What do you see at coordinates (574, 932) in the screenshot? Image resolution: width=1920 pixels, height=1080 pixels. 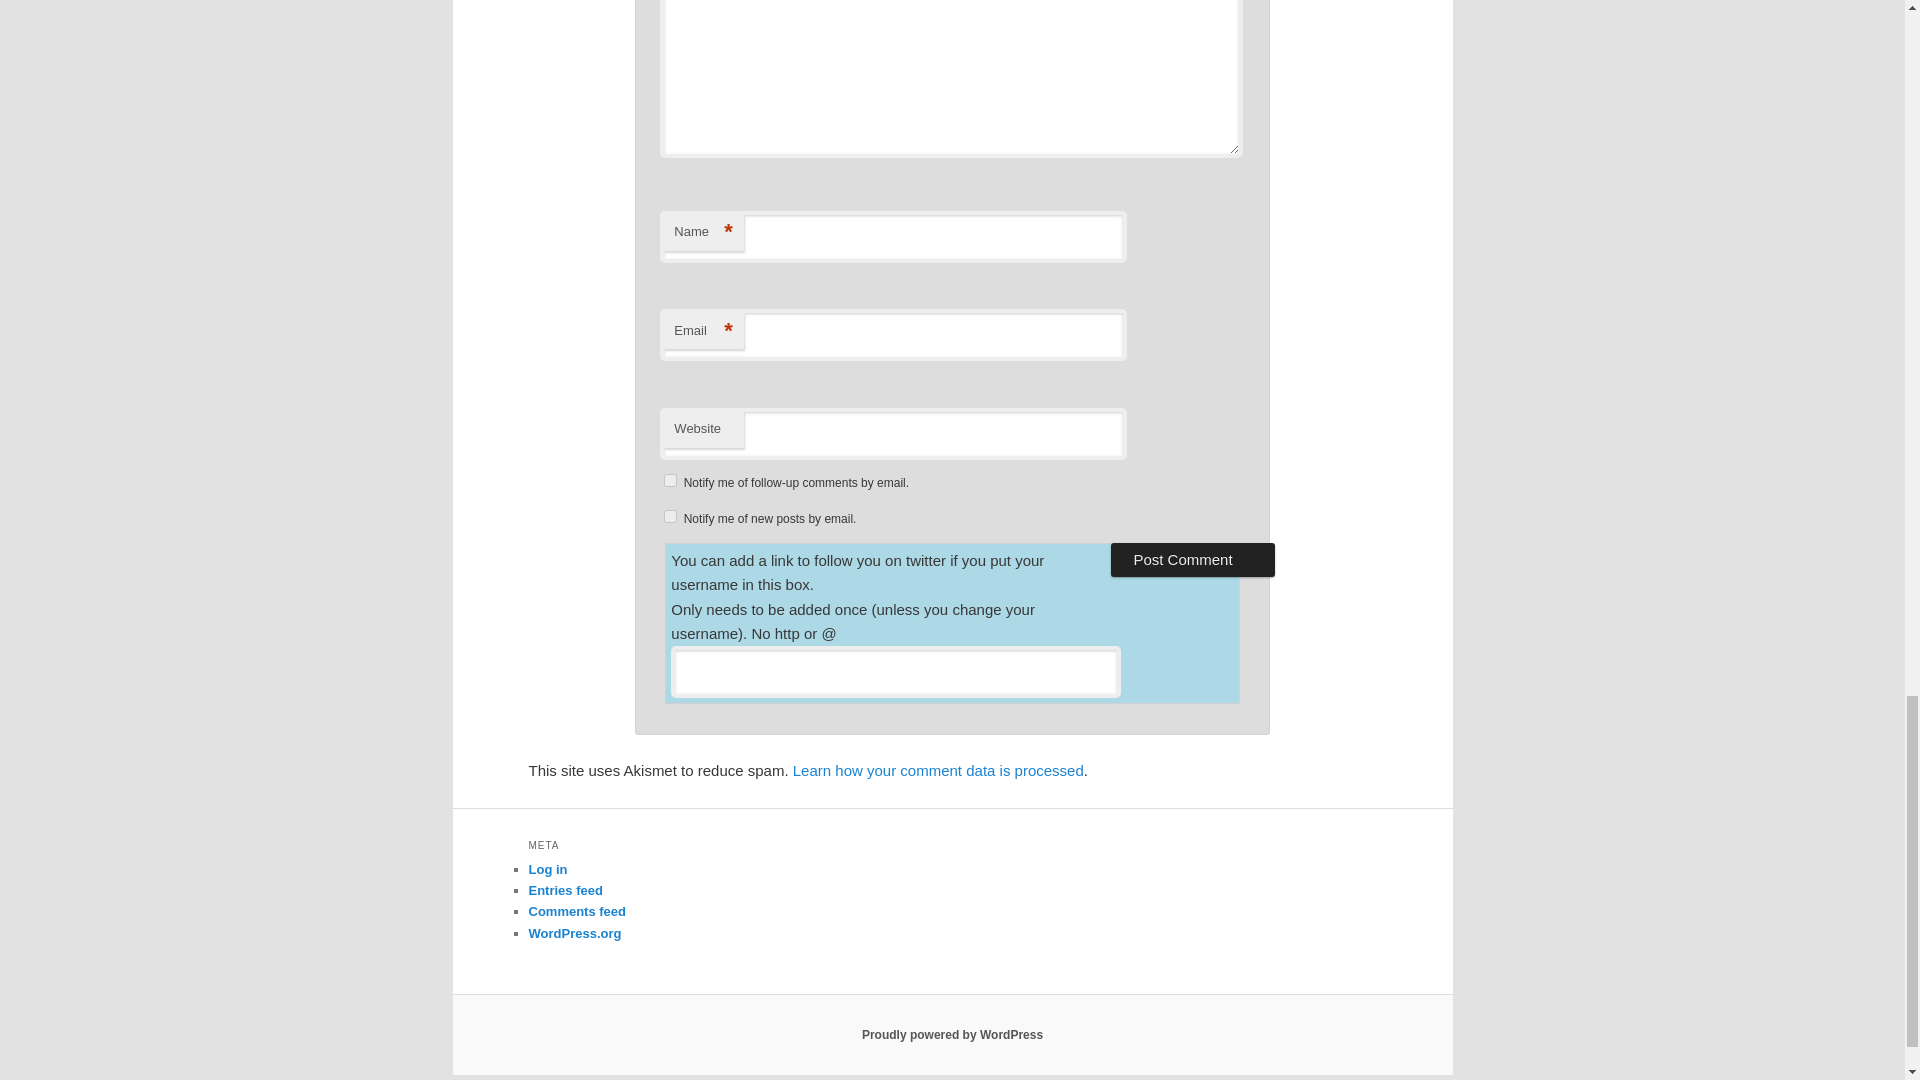 I see `WordPress.org` at bounding box center [574, 932].